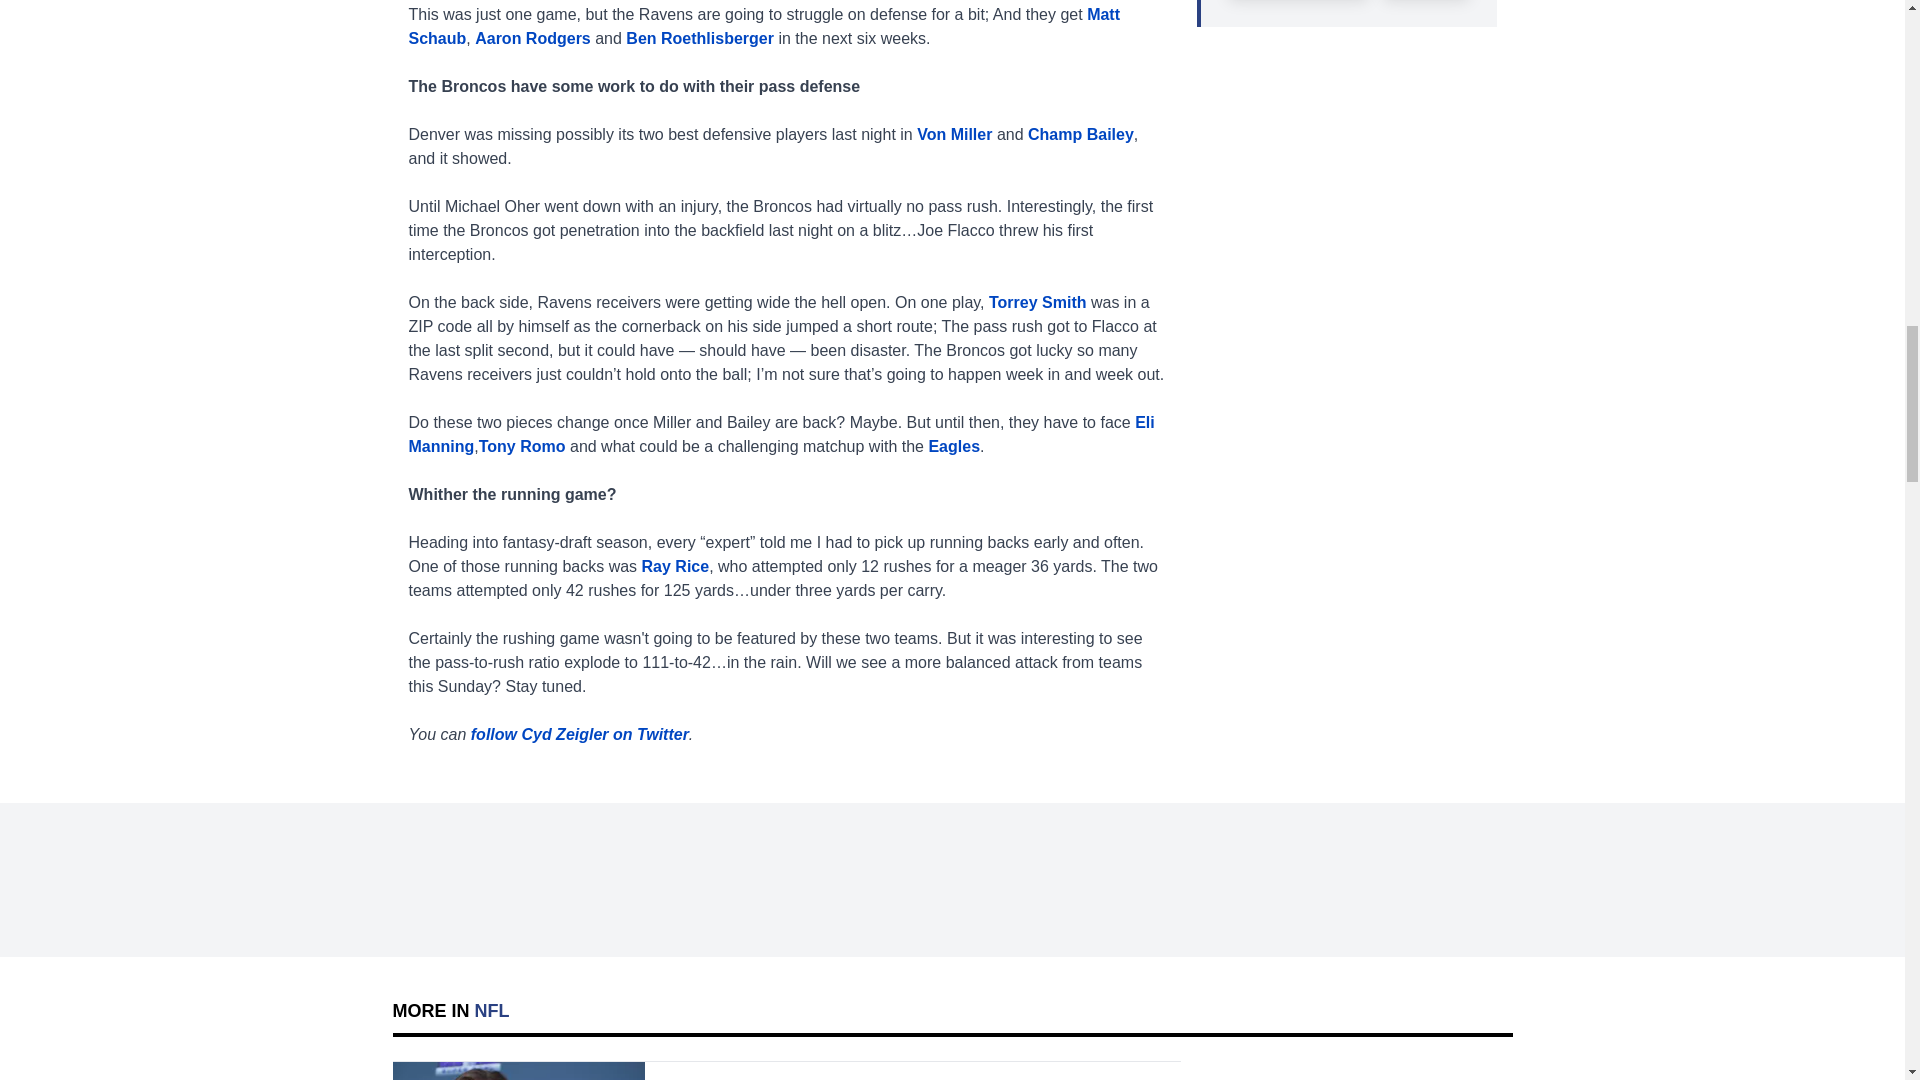 This screenshot has height=1080, width=1920. I want to click on Von Miller, so click(954, 134).